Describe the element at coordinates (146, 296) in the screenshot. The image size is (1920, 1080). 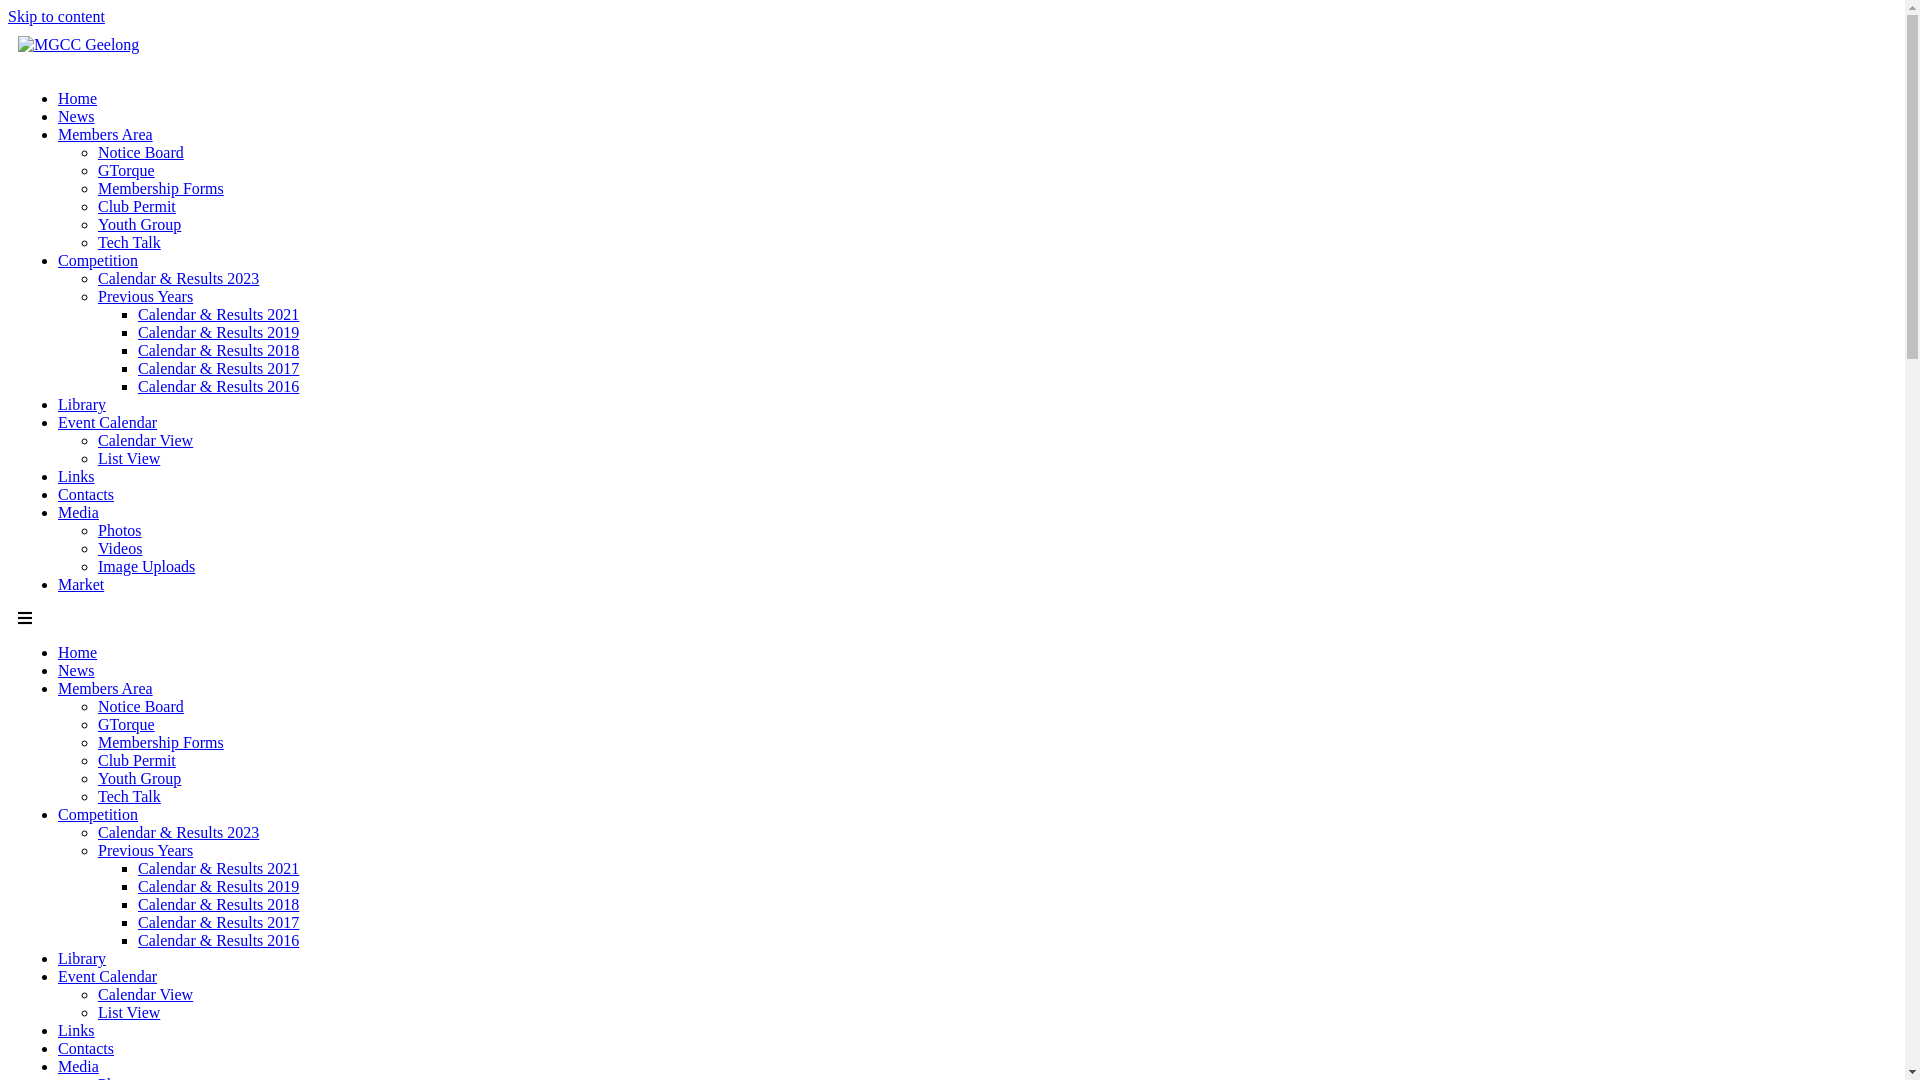
I see `Previous Years` at that location.